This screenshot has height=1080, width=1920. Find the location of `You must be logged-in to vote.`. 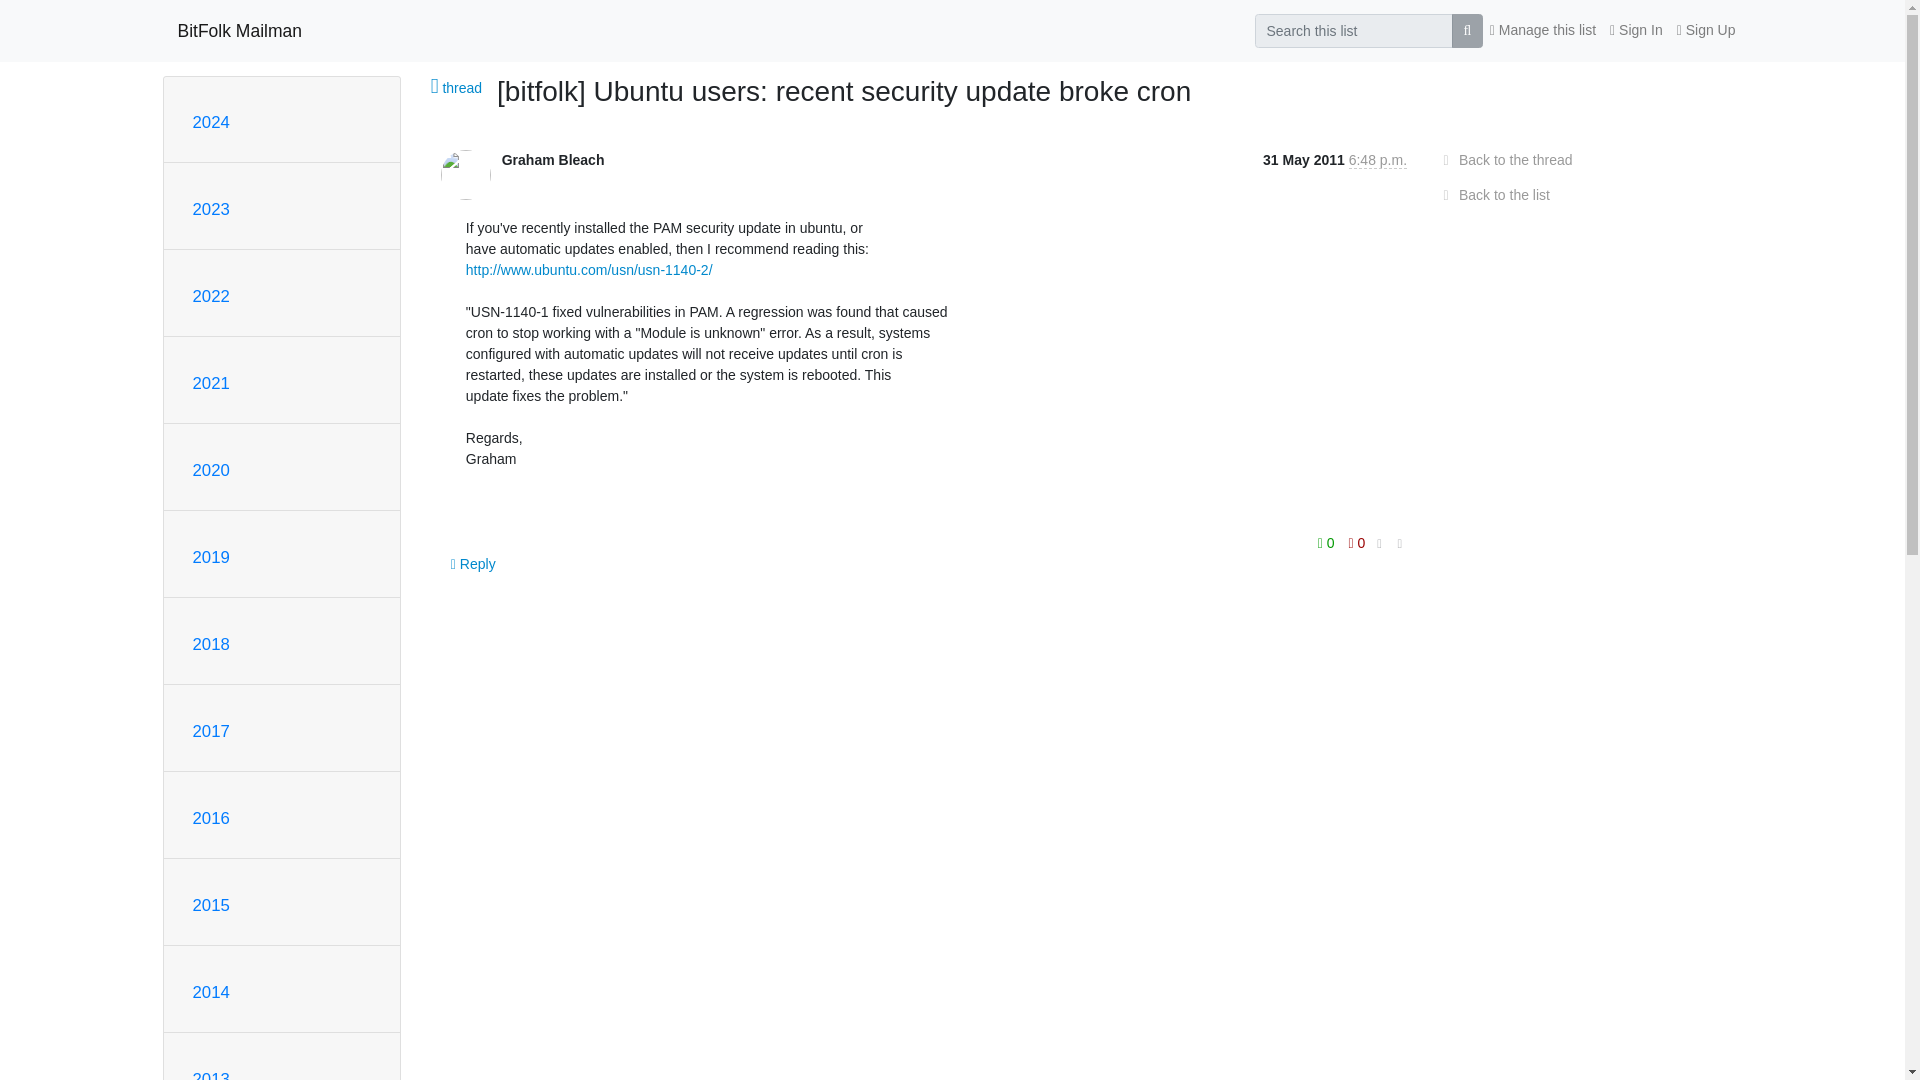

You must be logged-in to vote. is located at coordinates (1357, 543).